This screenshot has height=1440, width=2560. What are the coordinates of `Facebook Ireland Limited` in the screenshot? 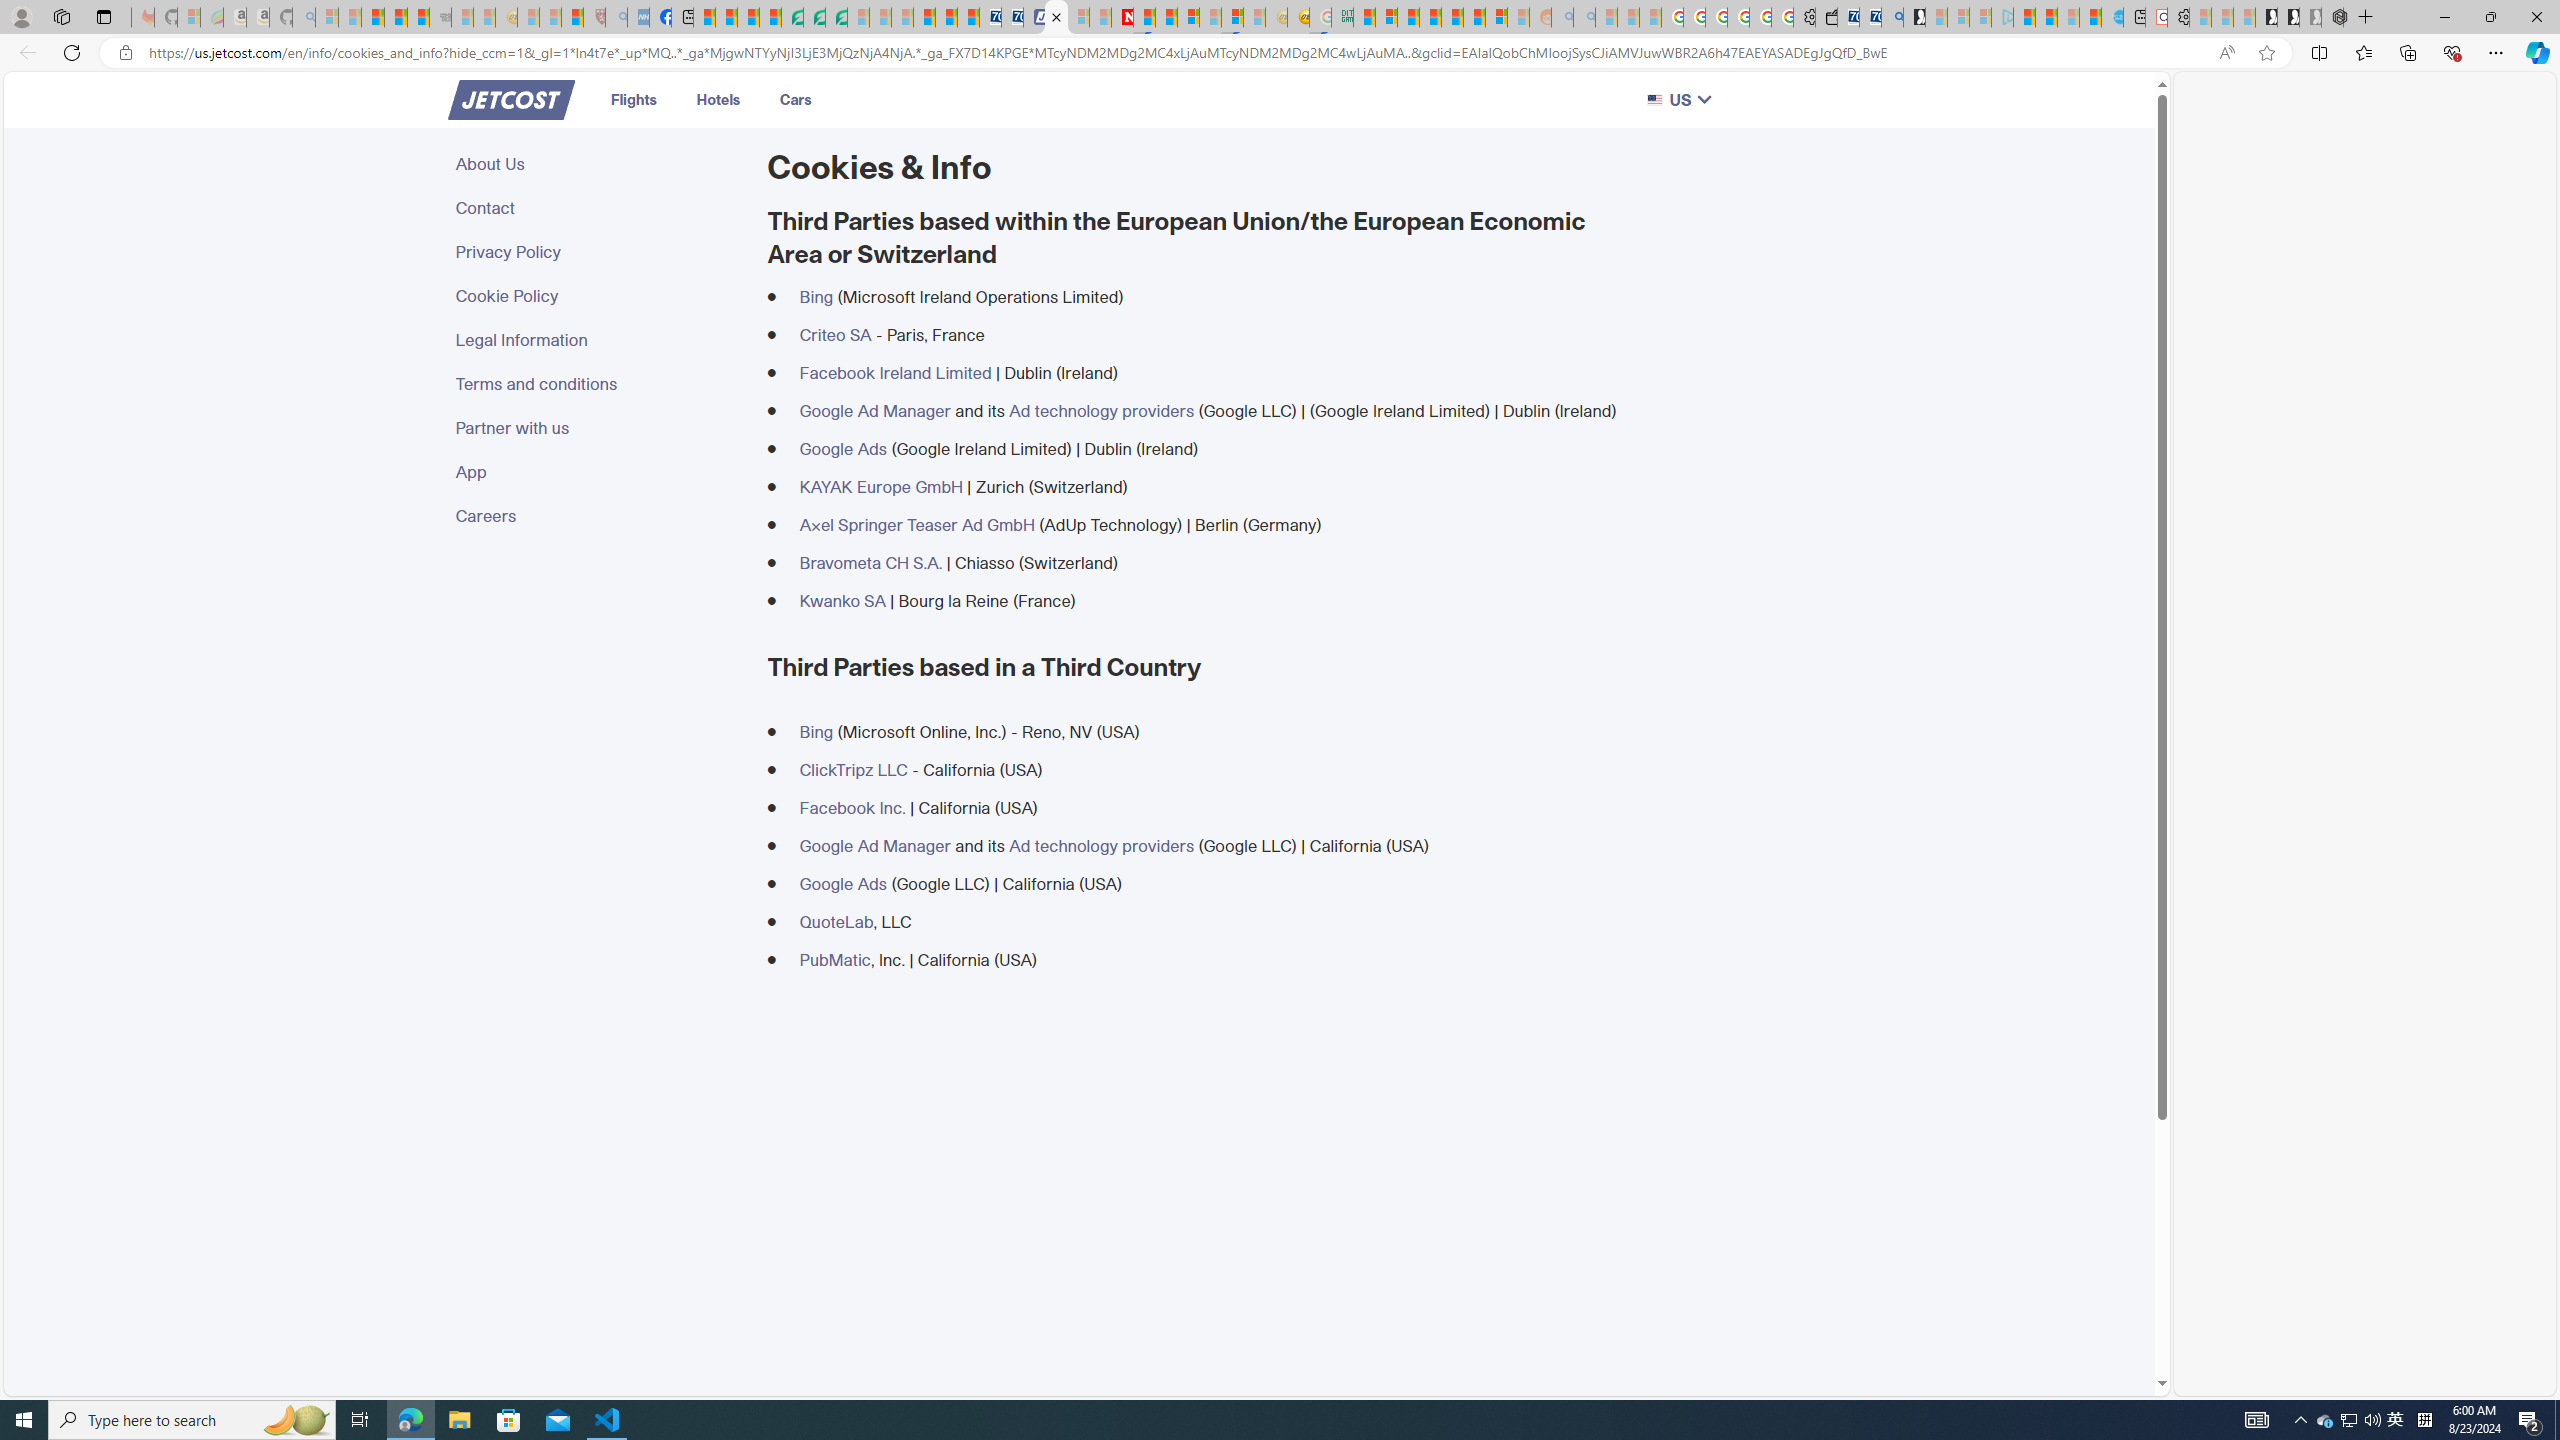 It's located at (896, 372).